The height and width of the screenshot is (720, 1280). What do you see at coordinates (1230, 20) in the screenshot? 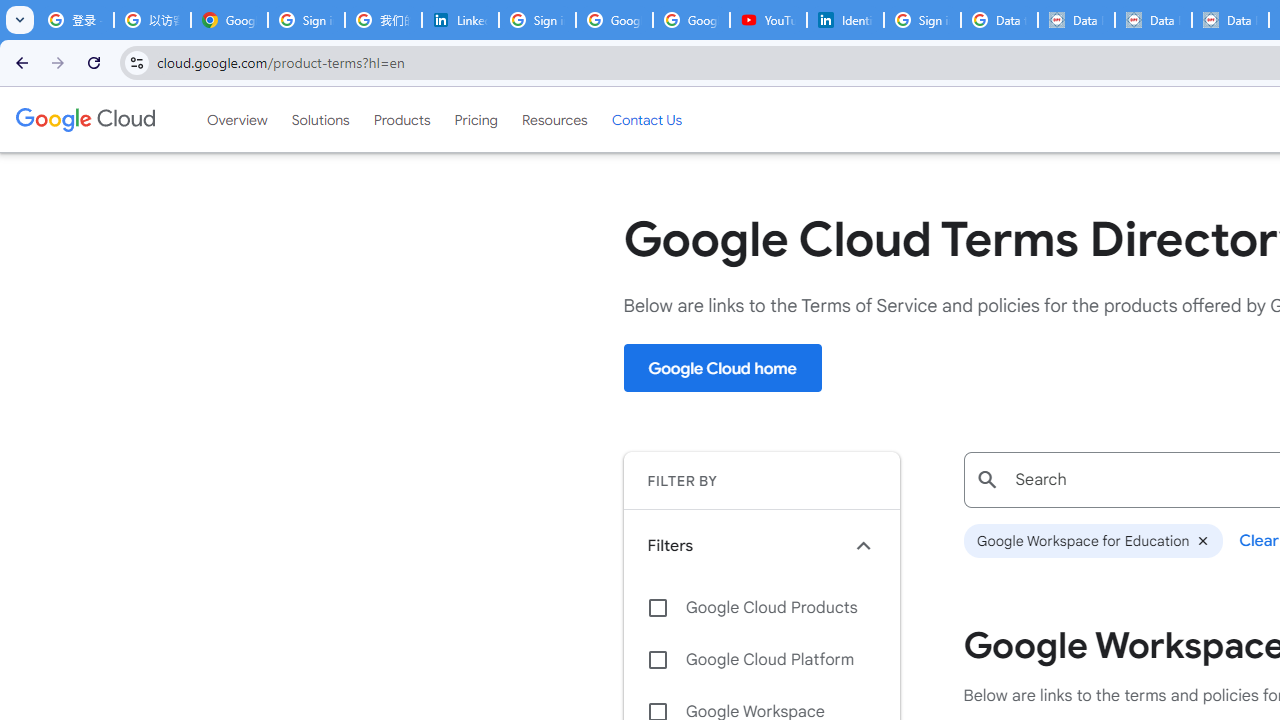
I see `Data Privacy Framework` at bounding box center [1230, 20].